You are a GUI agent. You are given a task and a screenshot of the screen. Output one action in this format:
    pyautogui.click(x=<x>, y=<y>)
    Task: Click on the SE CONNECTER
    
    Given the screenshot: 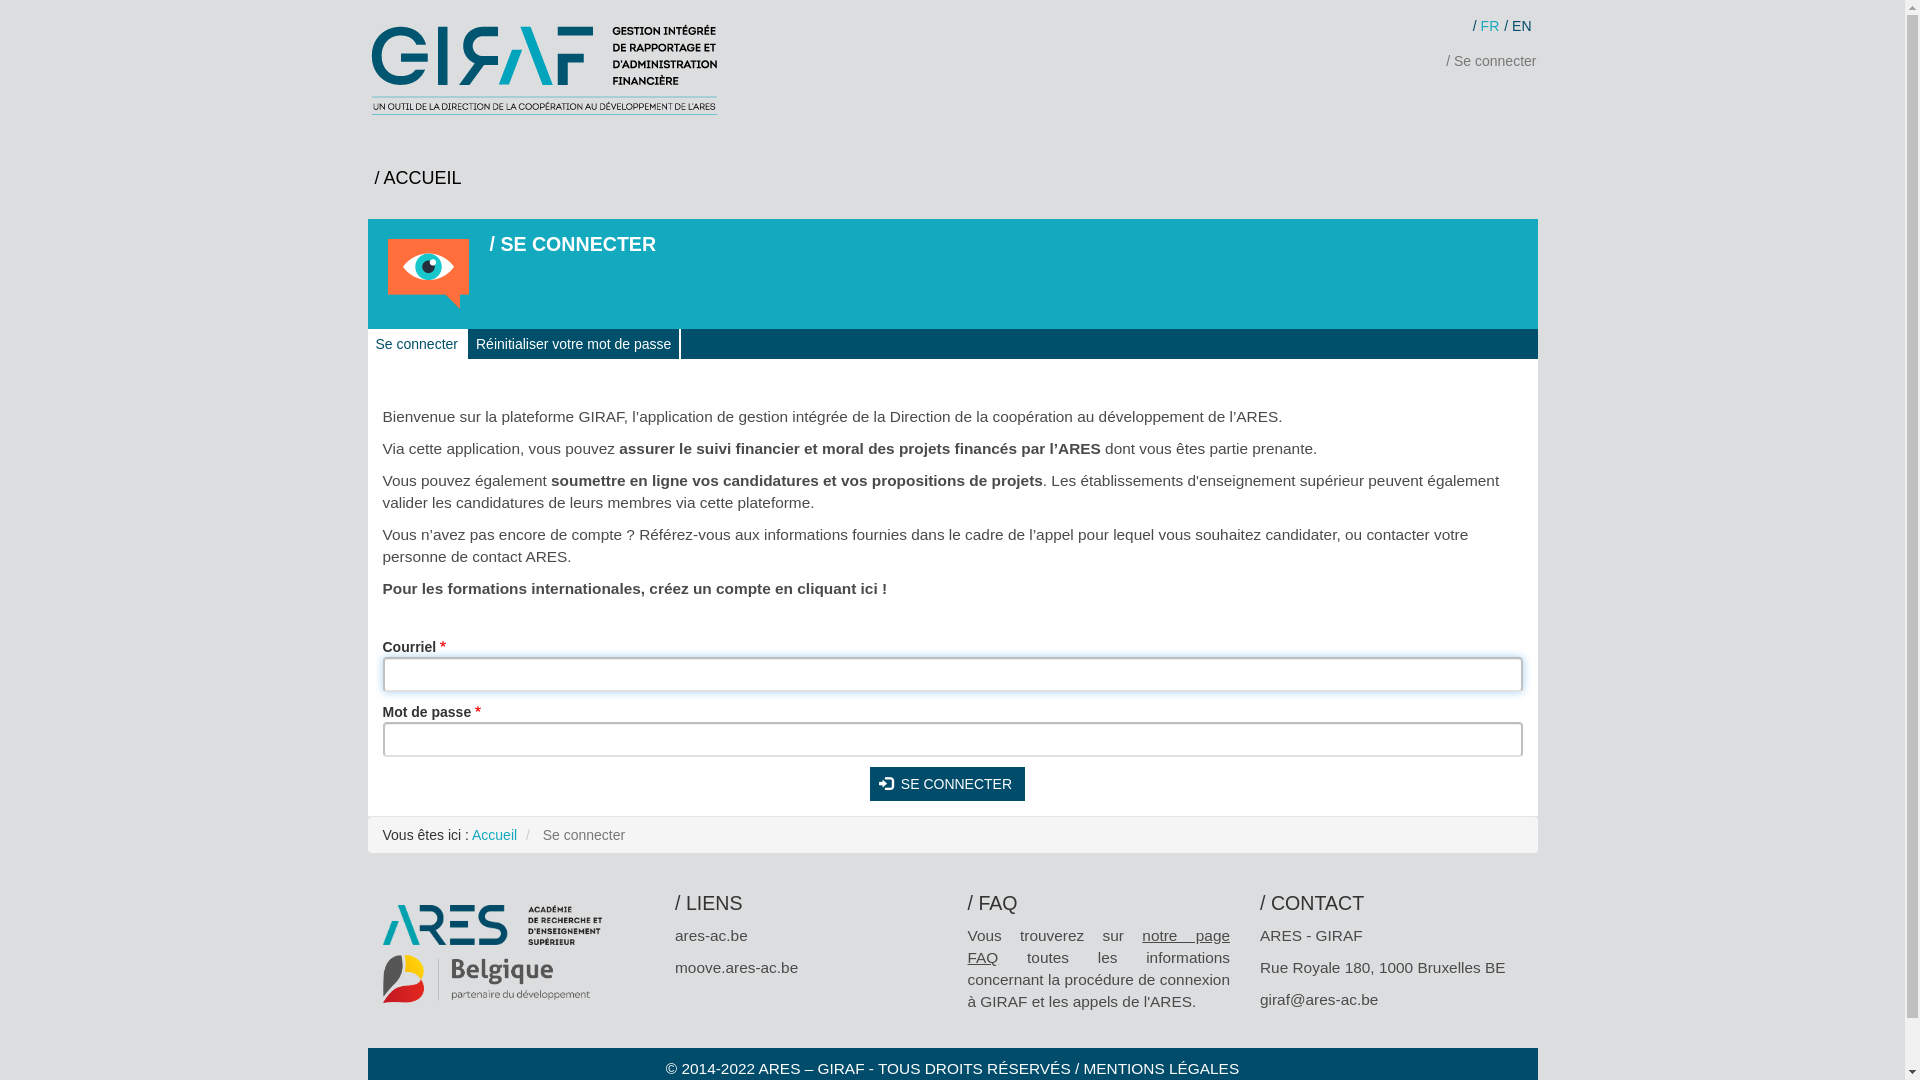 What is the action you would take?
    pyautogui.click(x=948, y=784)
    